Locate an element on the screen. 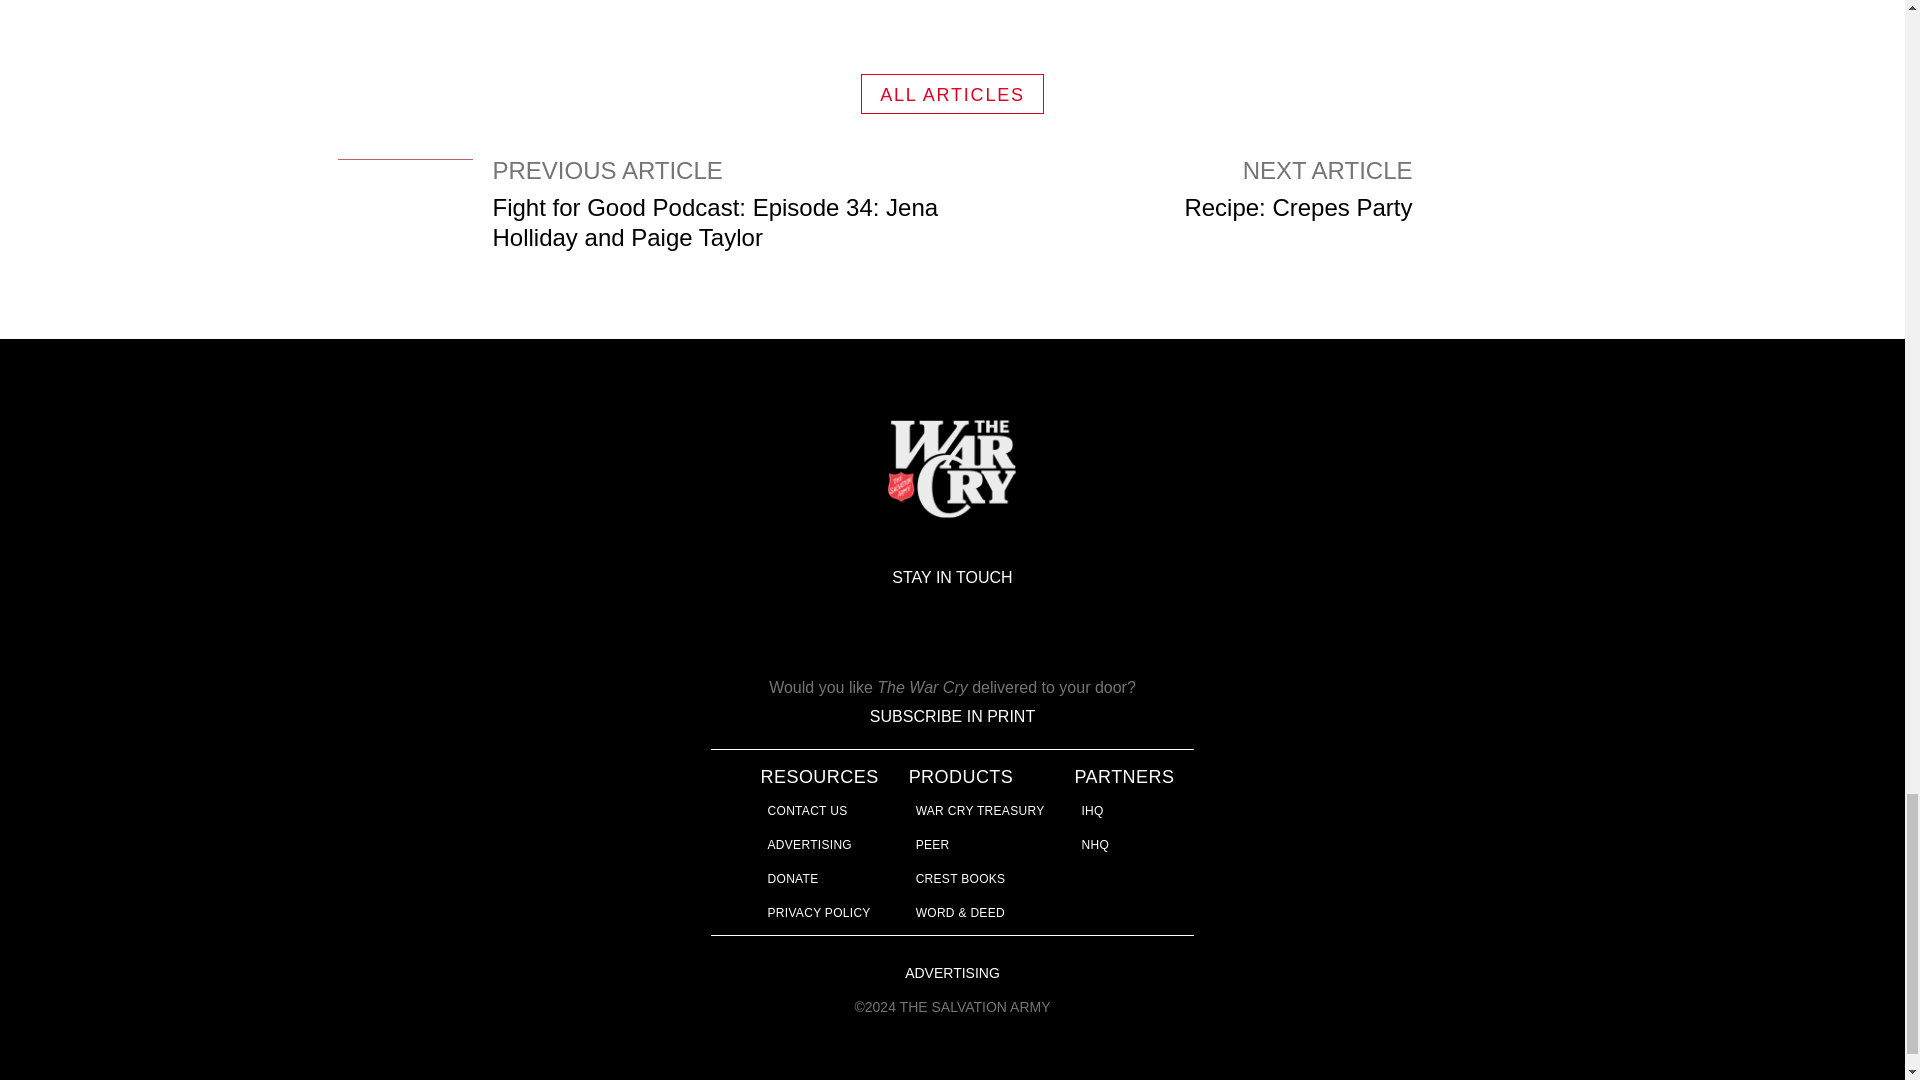 This screenshot has width=1920, height=1080. PRIVACY POLICY is located at coordinates (820, 913).